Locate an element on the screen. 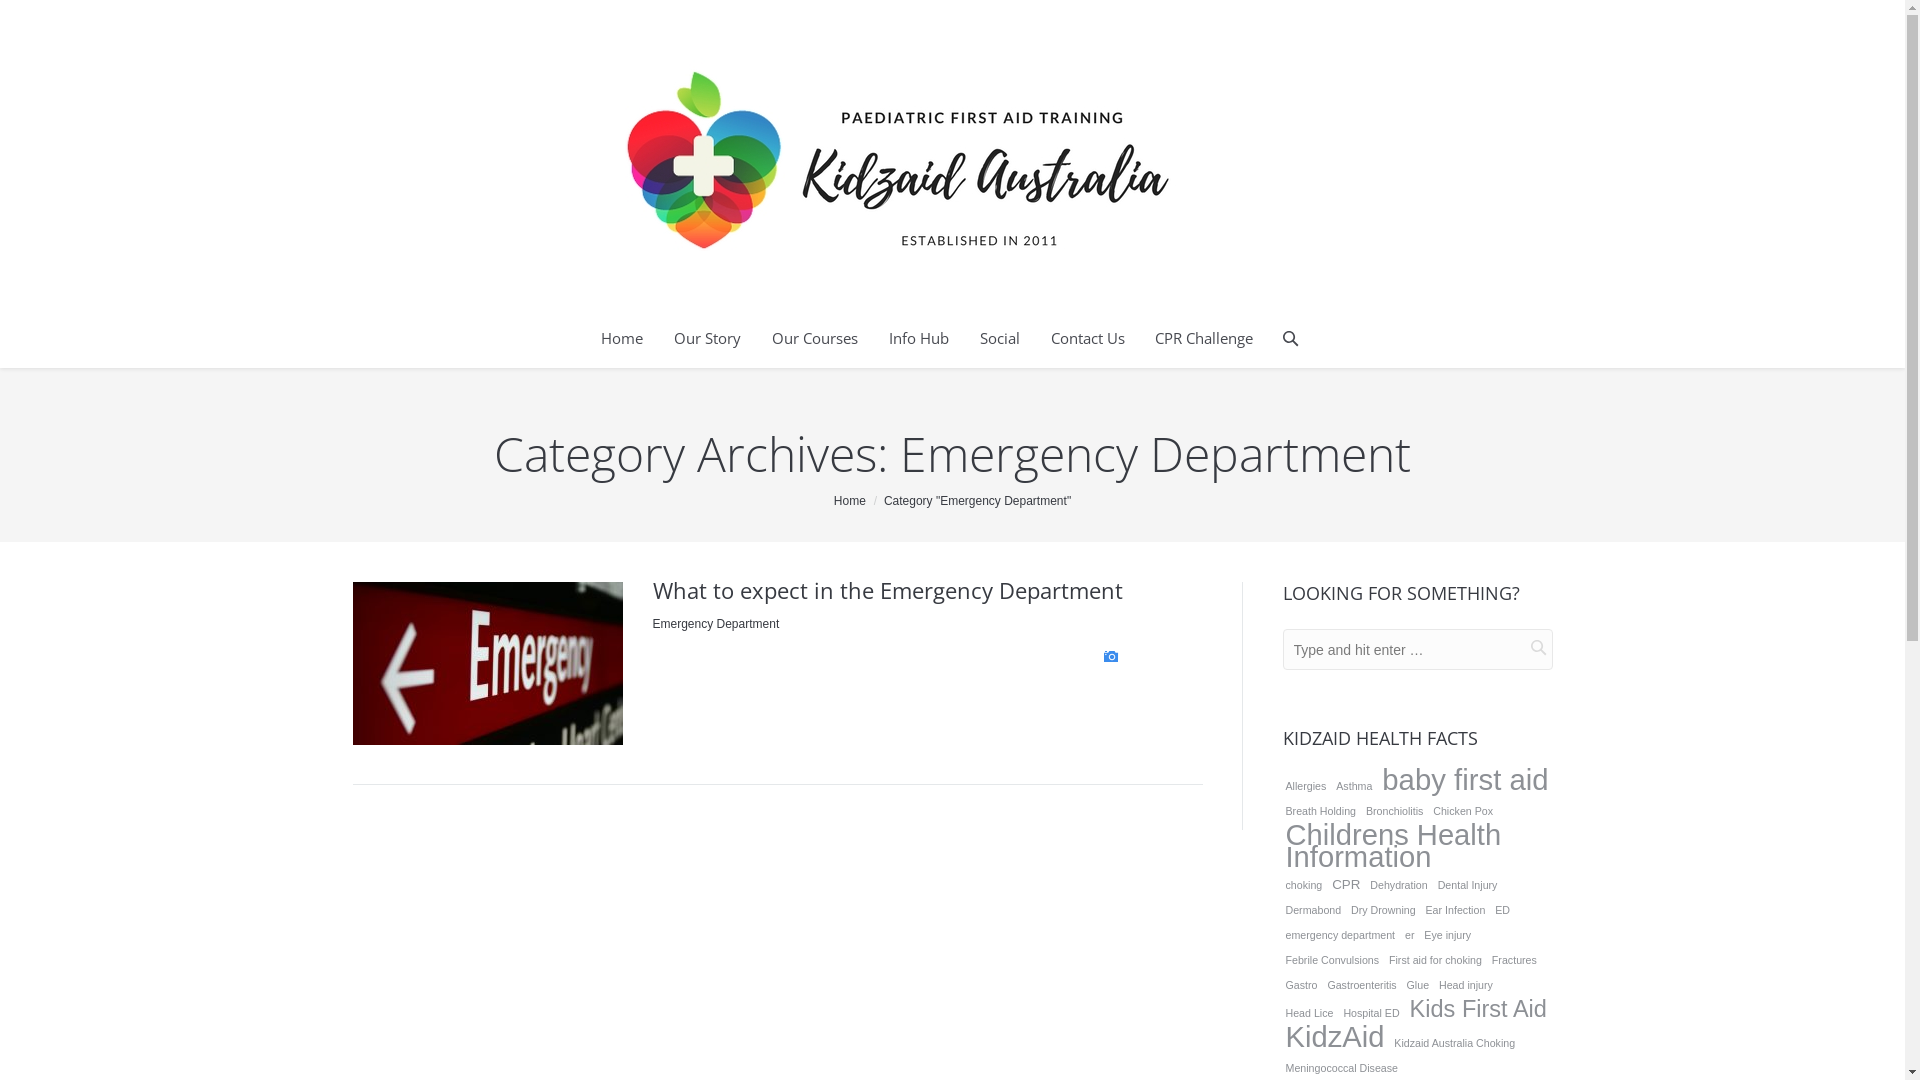  Eye injury is located at coordinates (1448, 935).